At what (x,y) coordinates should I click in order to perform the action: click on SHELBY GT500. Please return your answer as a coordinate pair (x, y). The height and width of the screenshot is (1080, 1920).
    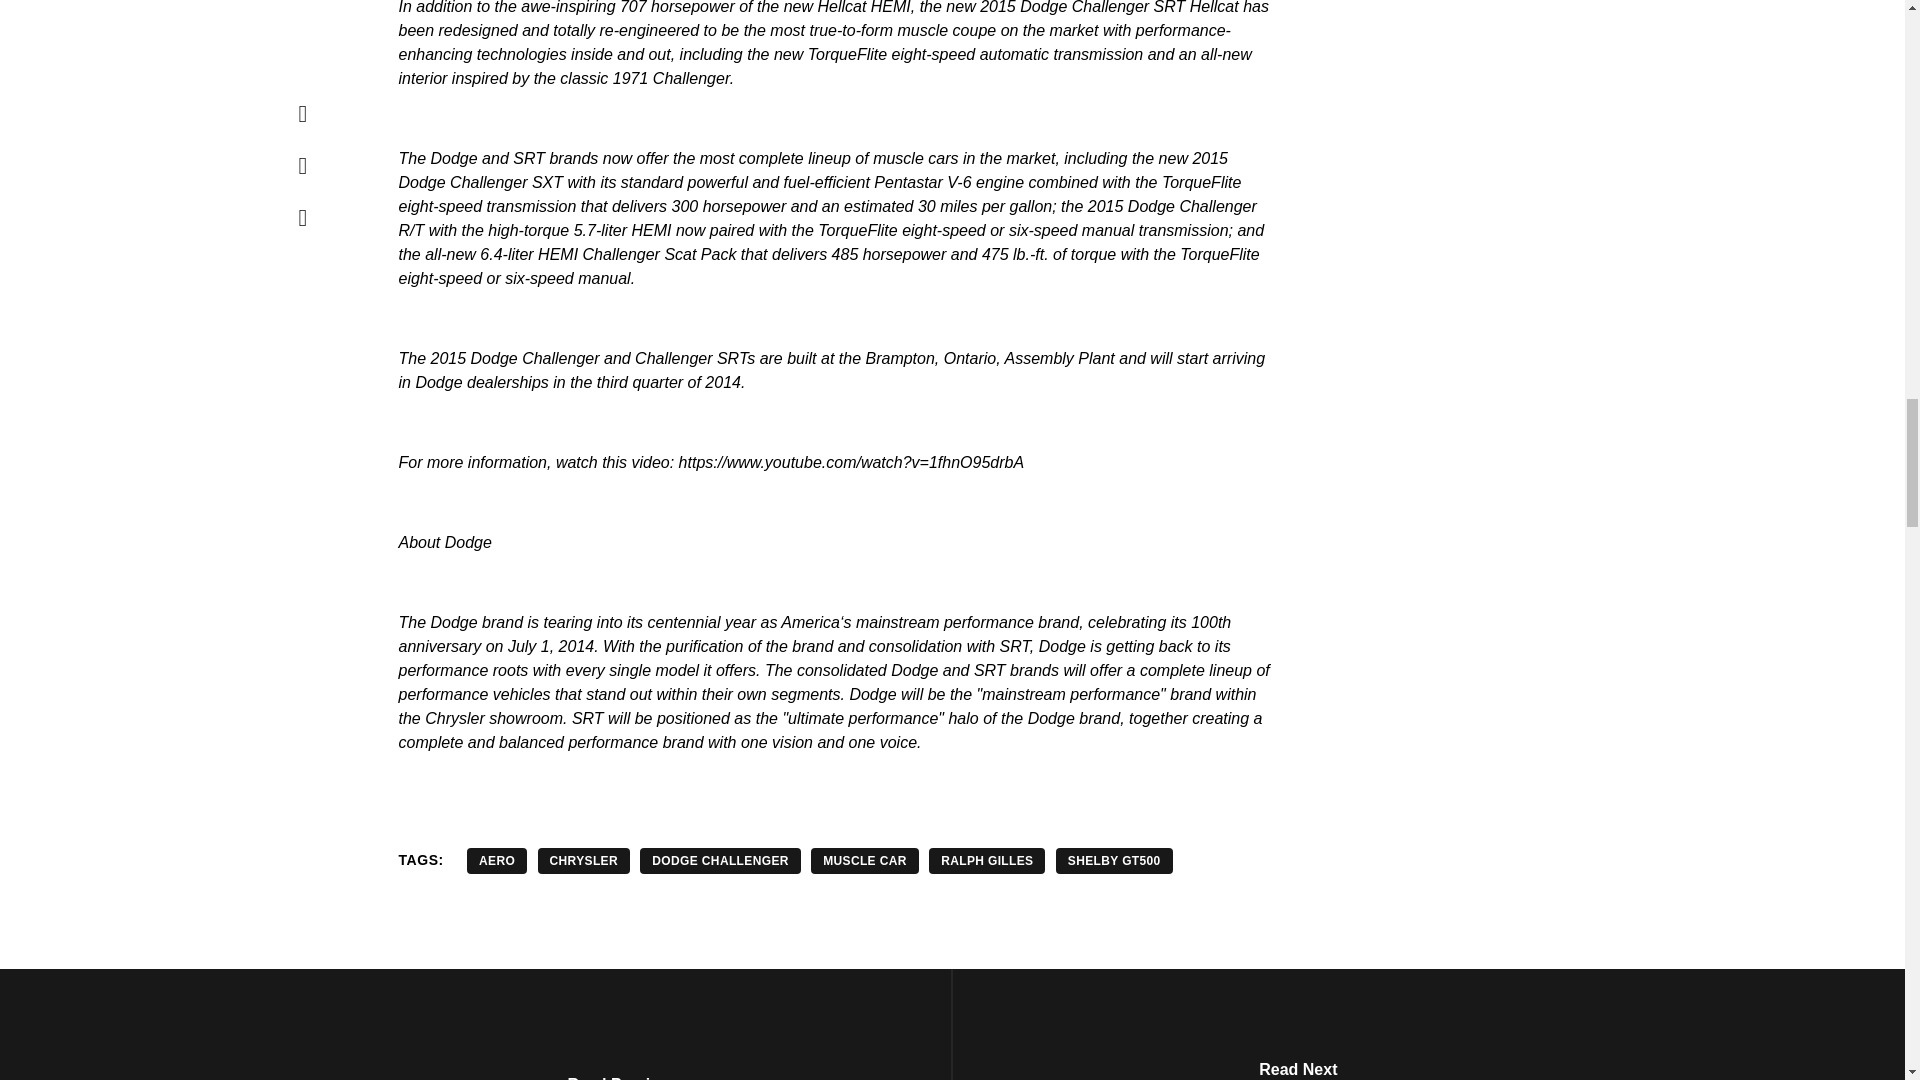
    Looking at the image, I should click on (1114, 860).